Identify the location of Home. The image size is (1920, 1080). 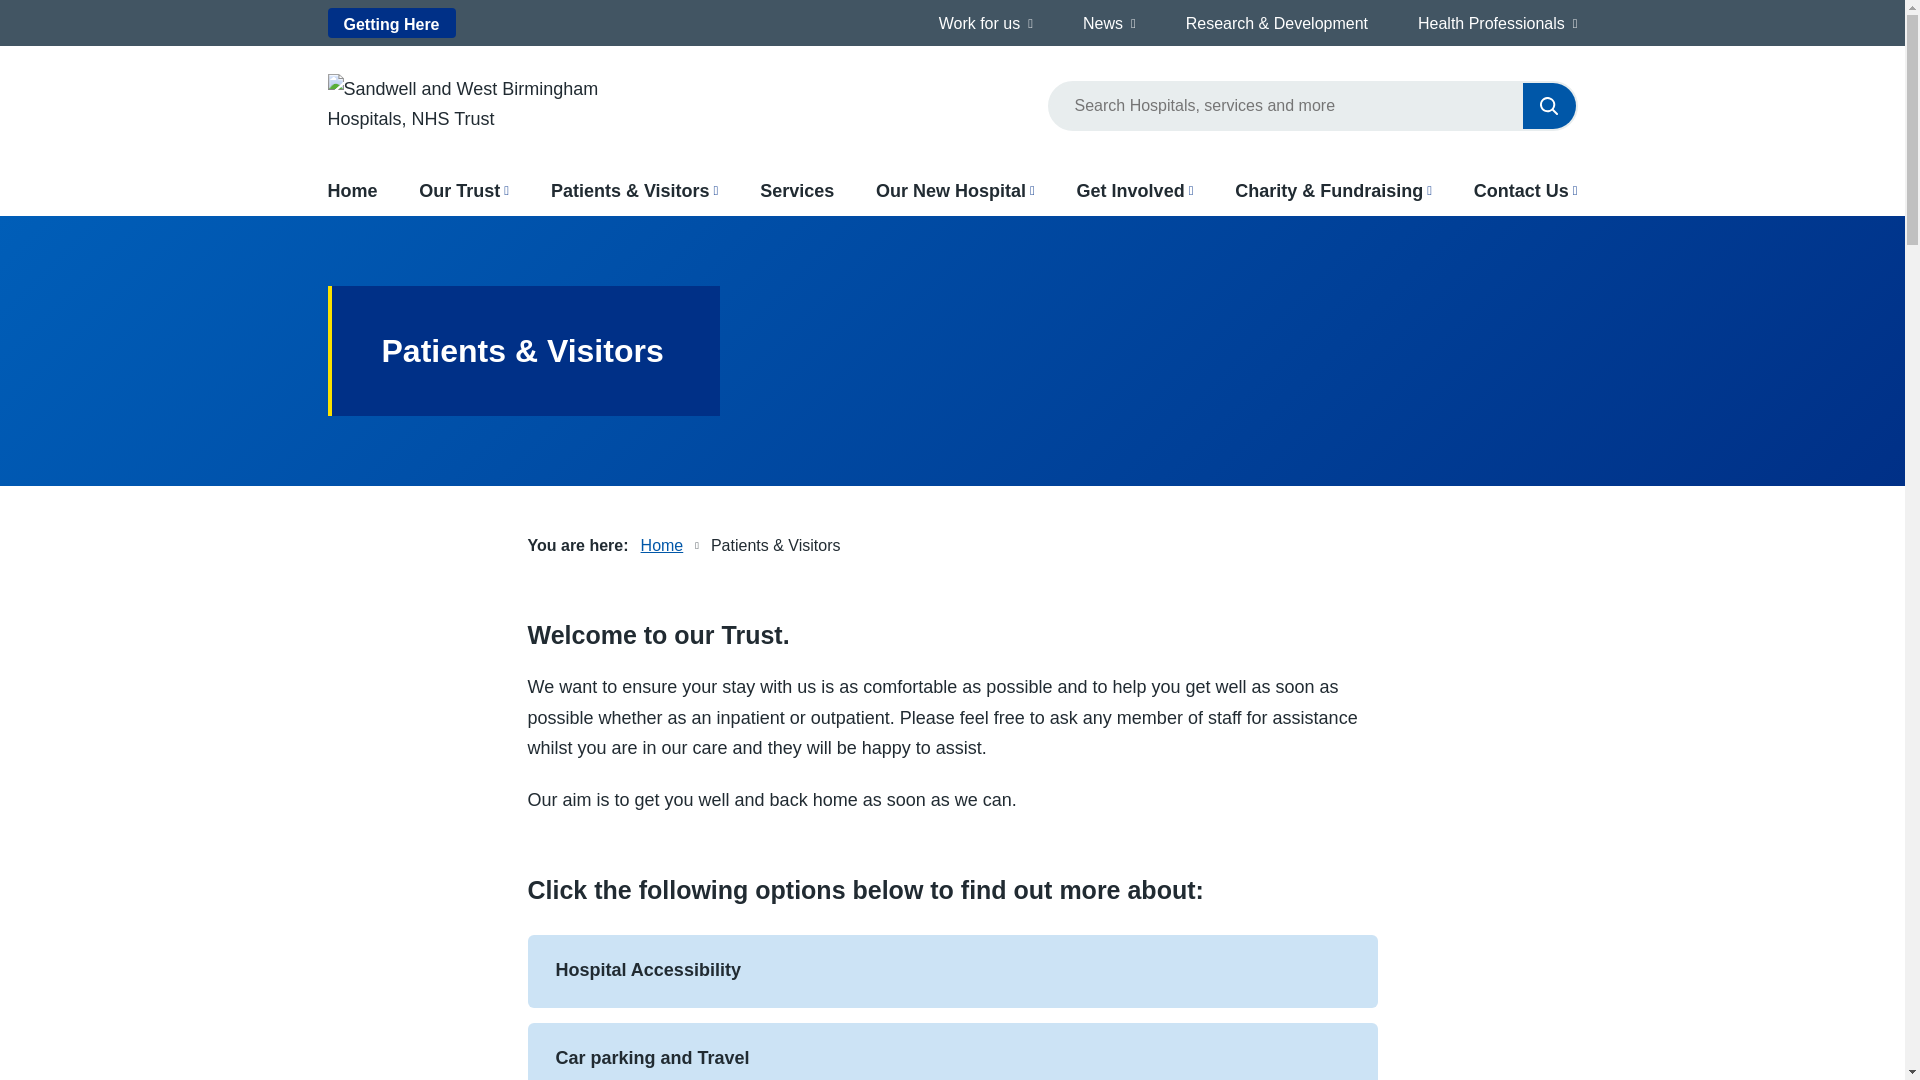
(353, 191).